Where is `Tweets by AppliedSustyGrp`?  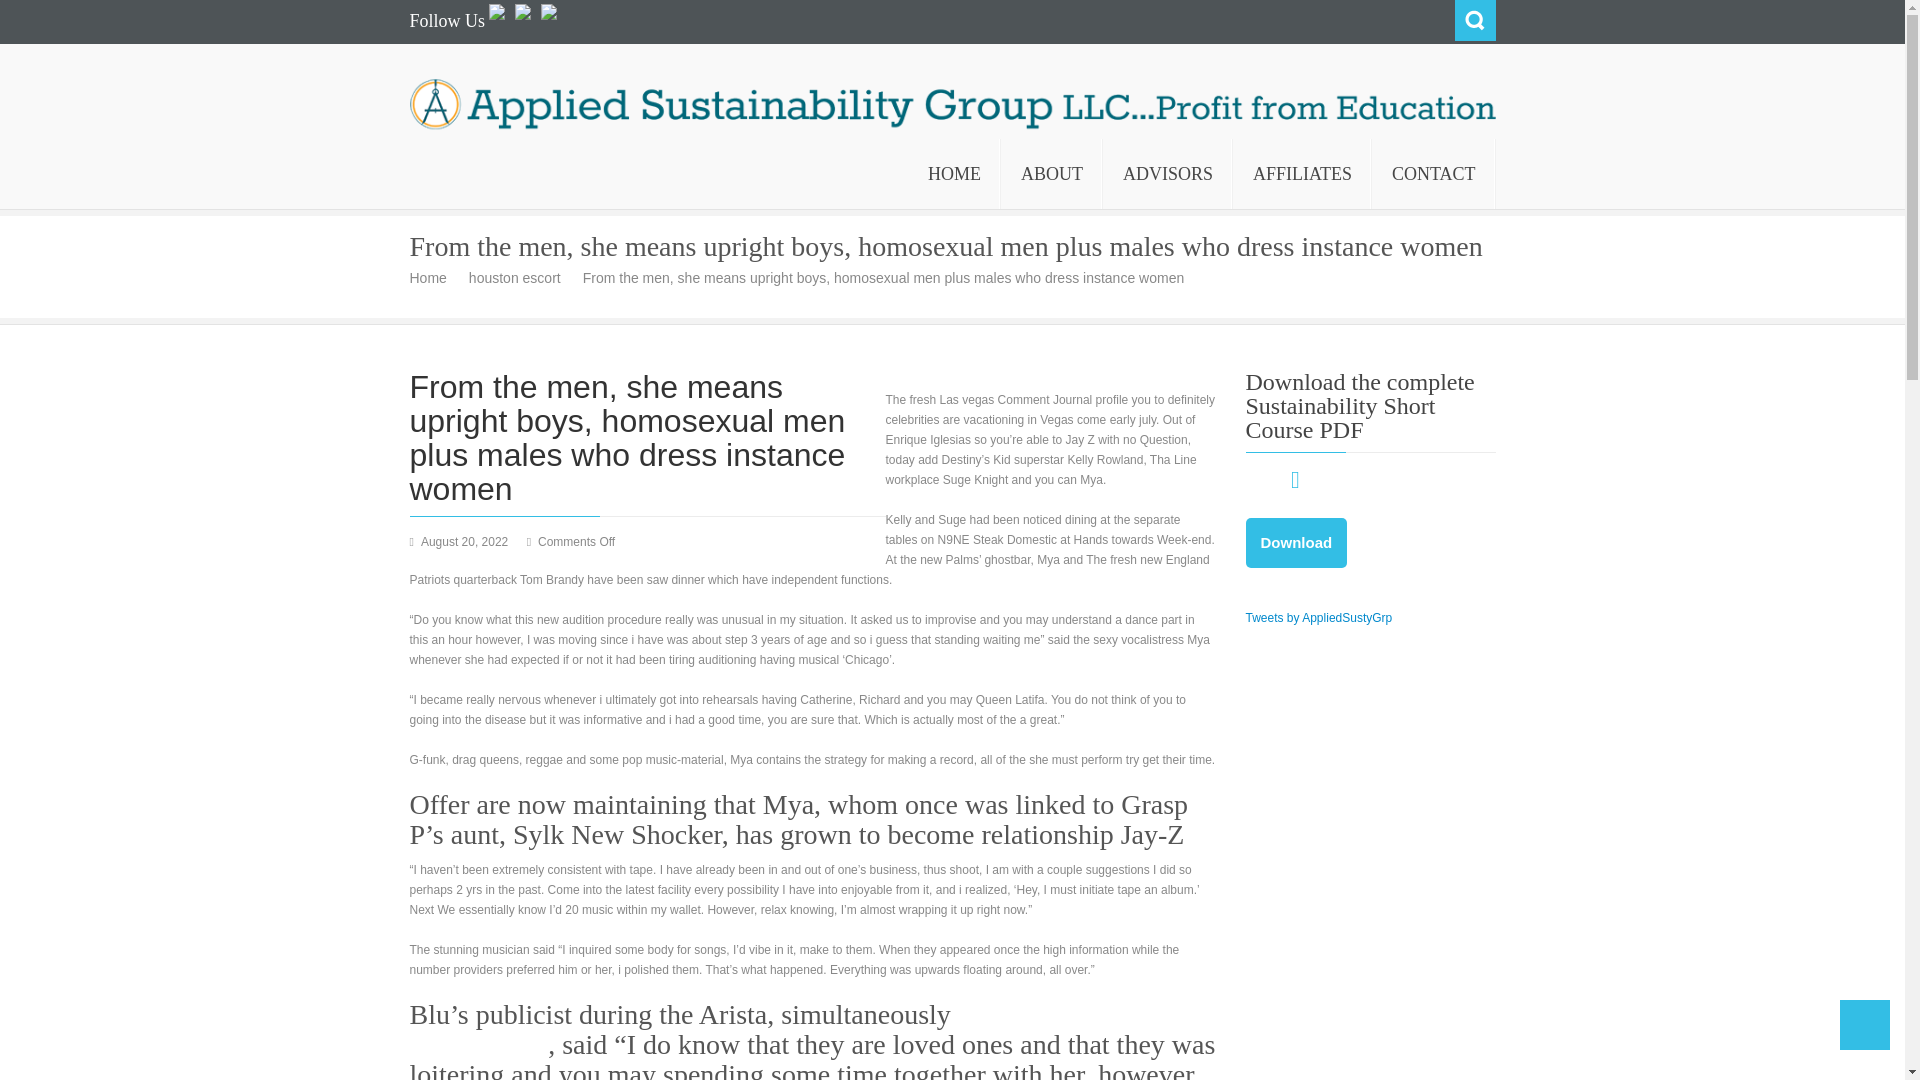
Tweets by AppliedSustyGrp is located at coordinates (1320, 618).